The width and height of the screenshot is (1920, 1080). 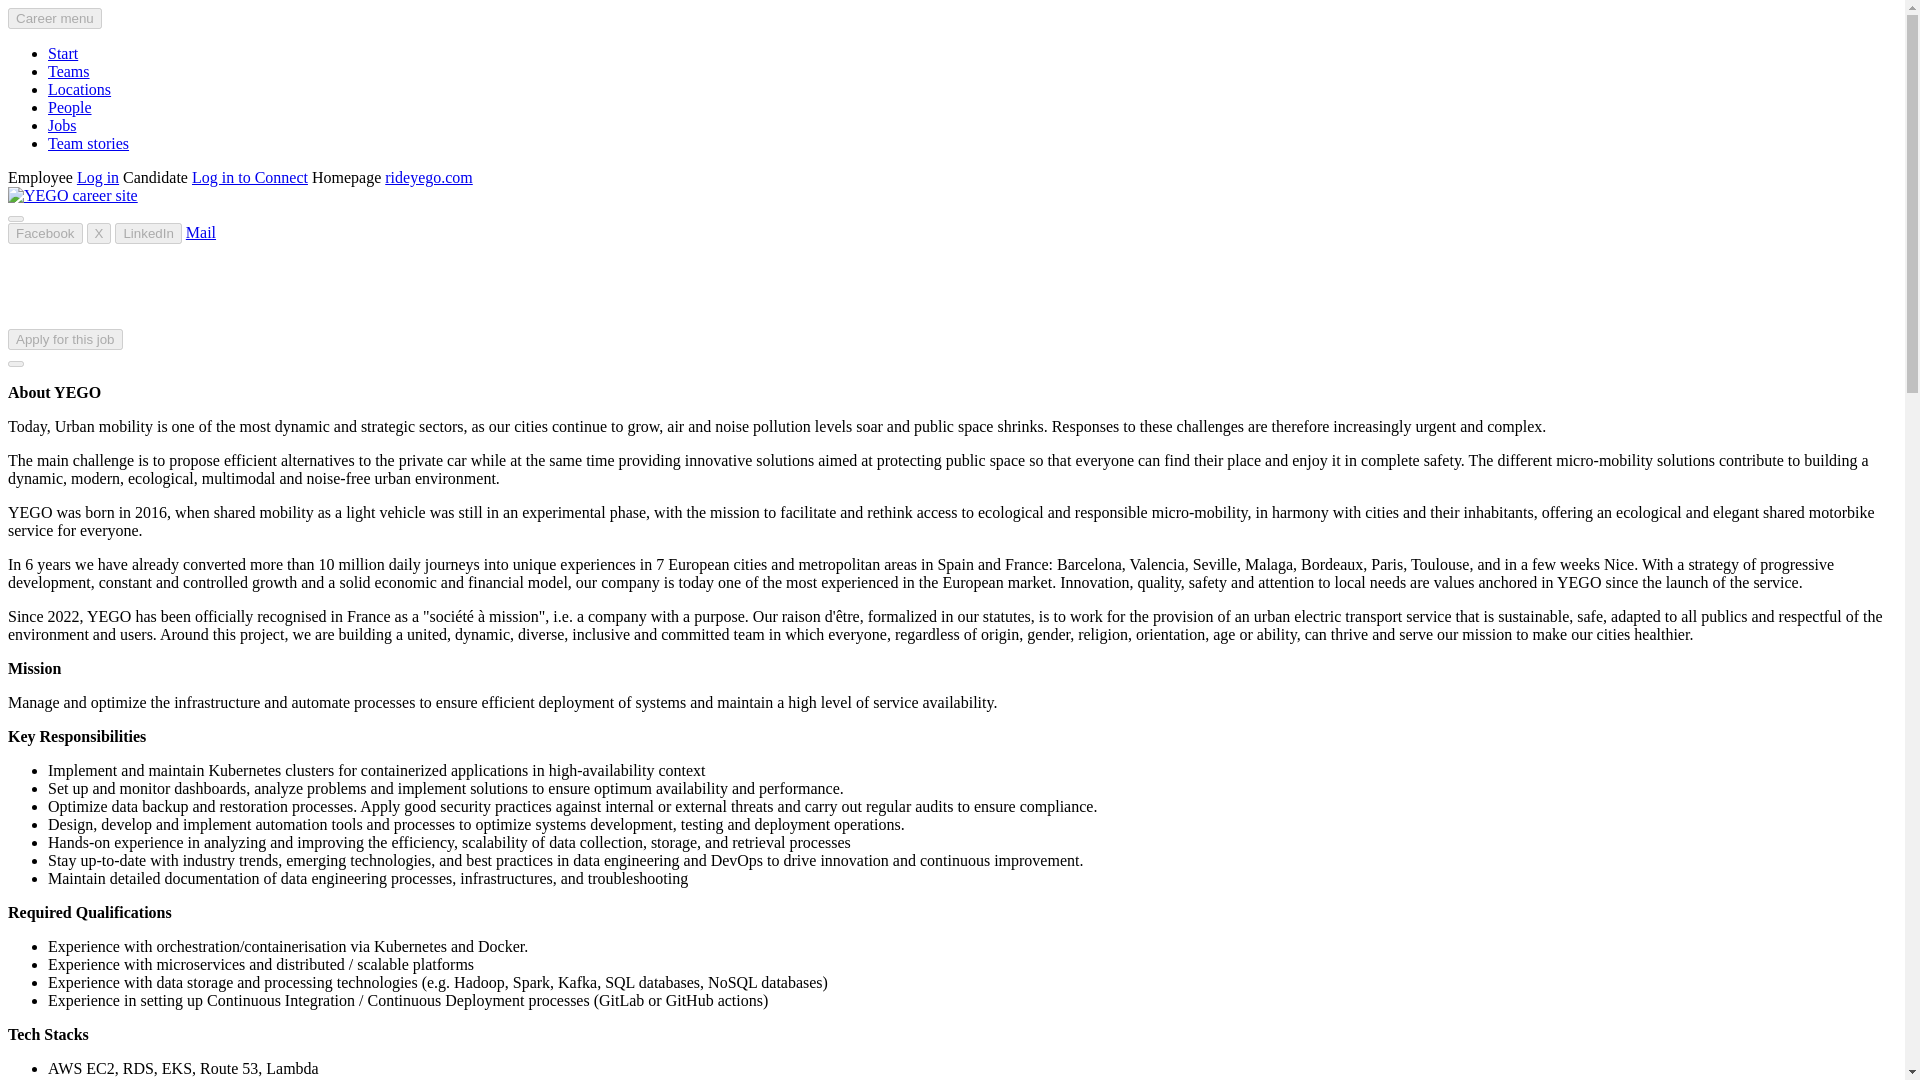 I want to click on Locations, so click(x=80, y=90).